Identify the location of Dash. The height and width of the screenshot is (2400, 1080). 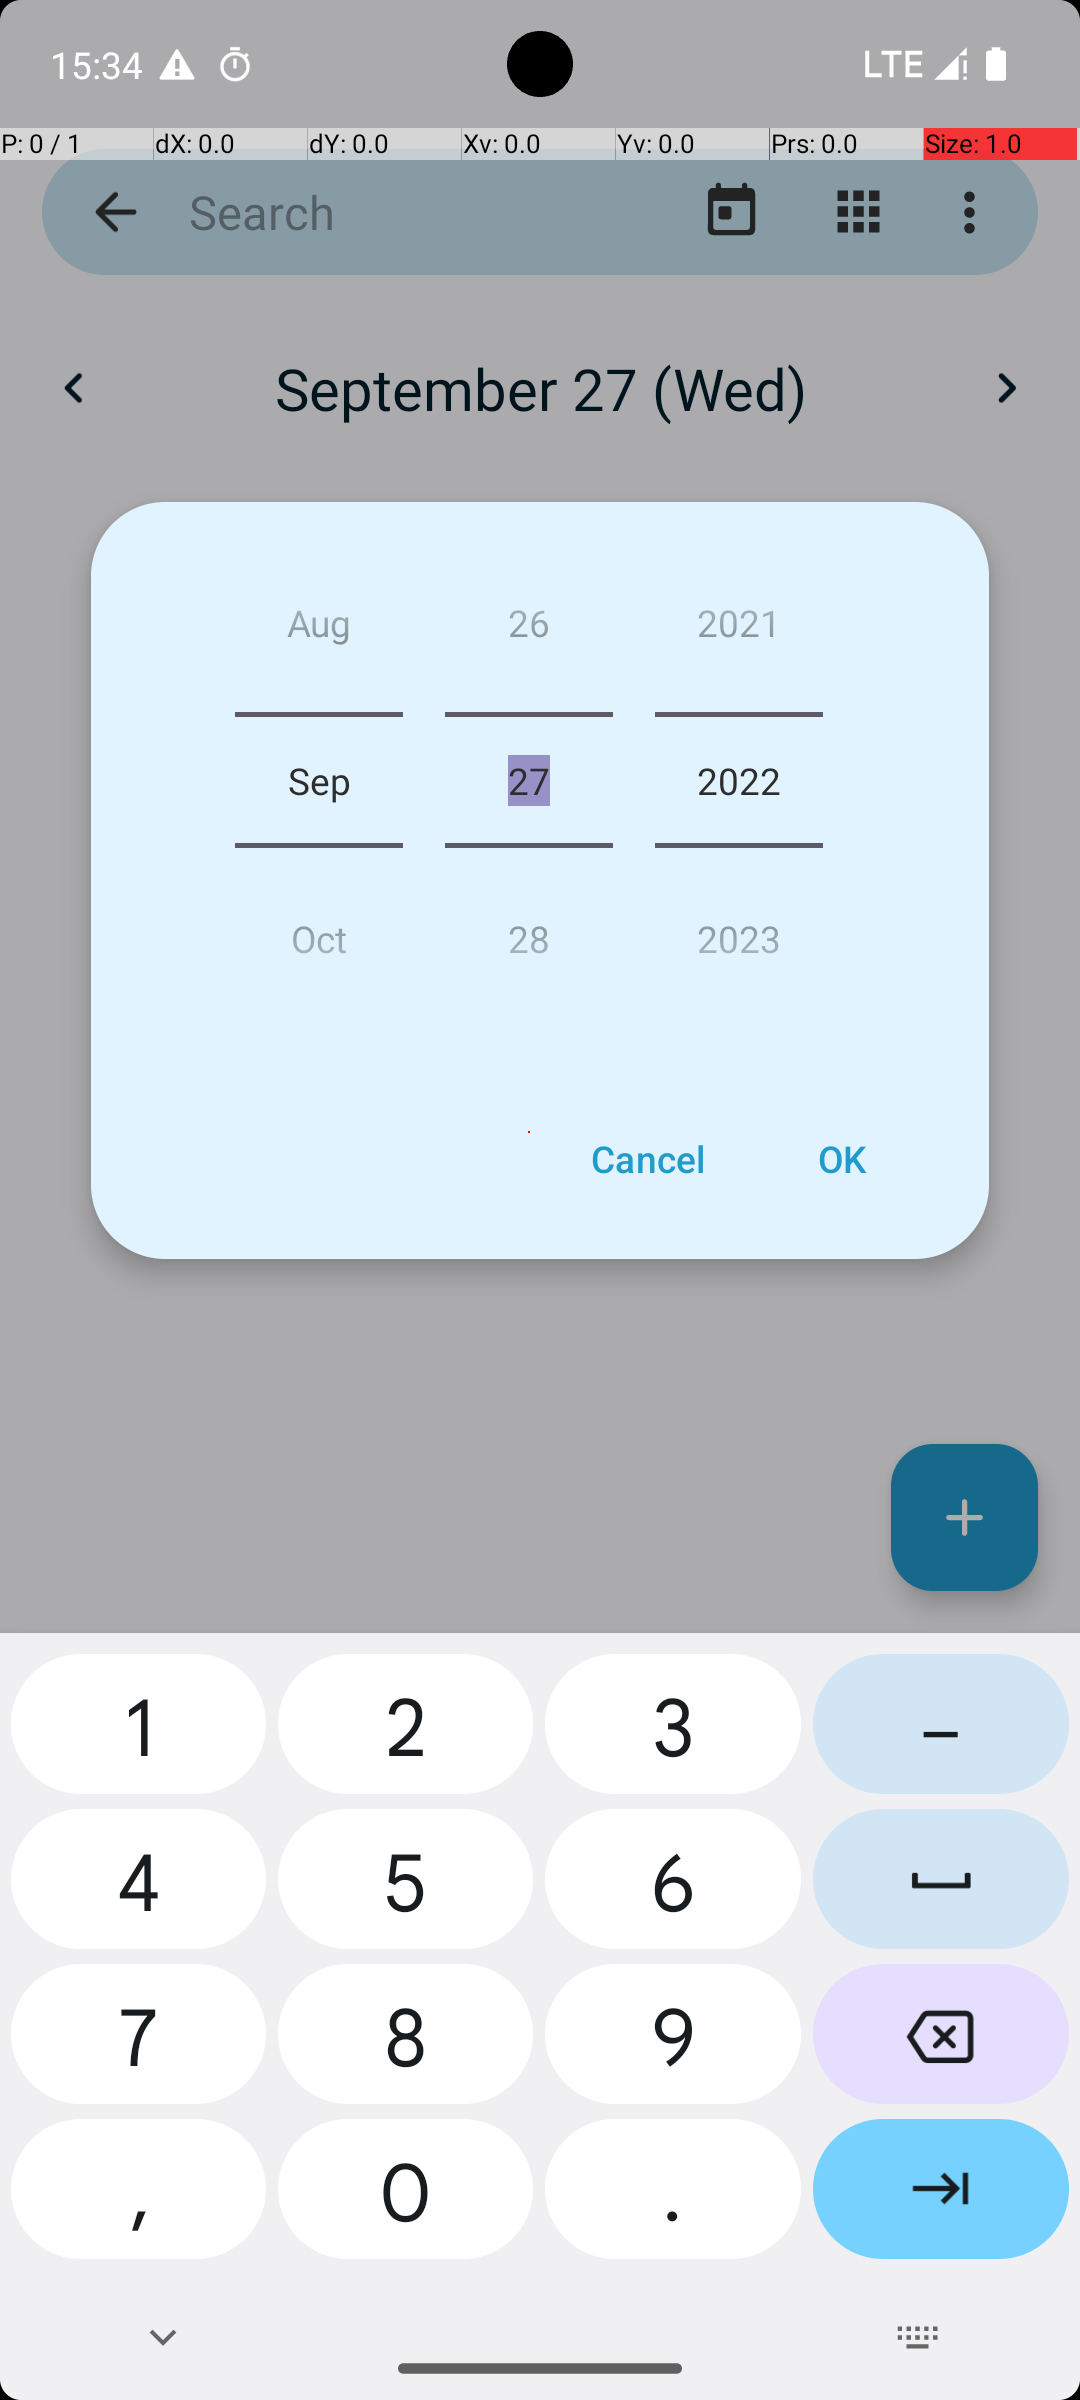
(941, 1732).